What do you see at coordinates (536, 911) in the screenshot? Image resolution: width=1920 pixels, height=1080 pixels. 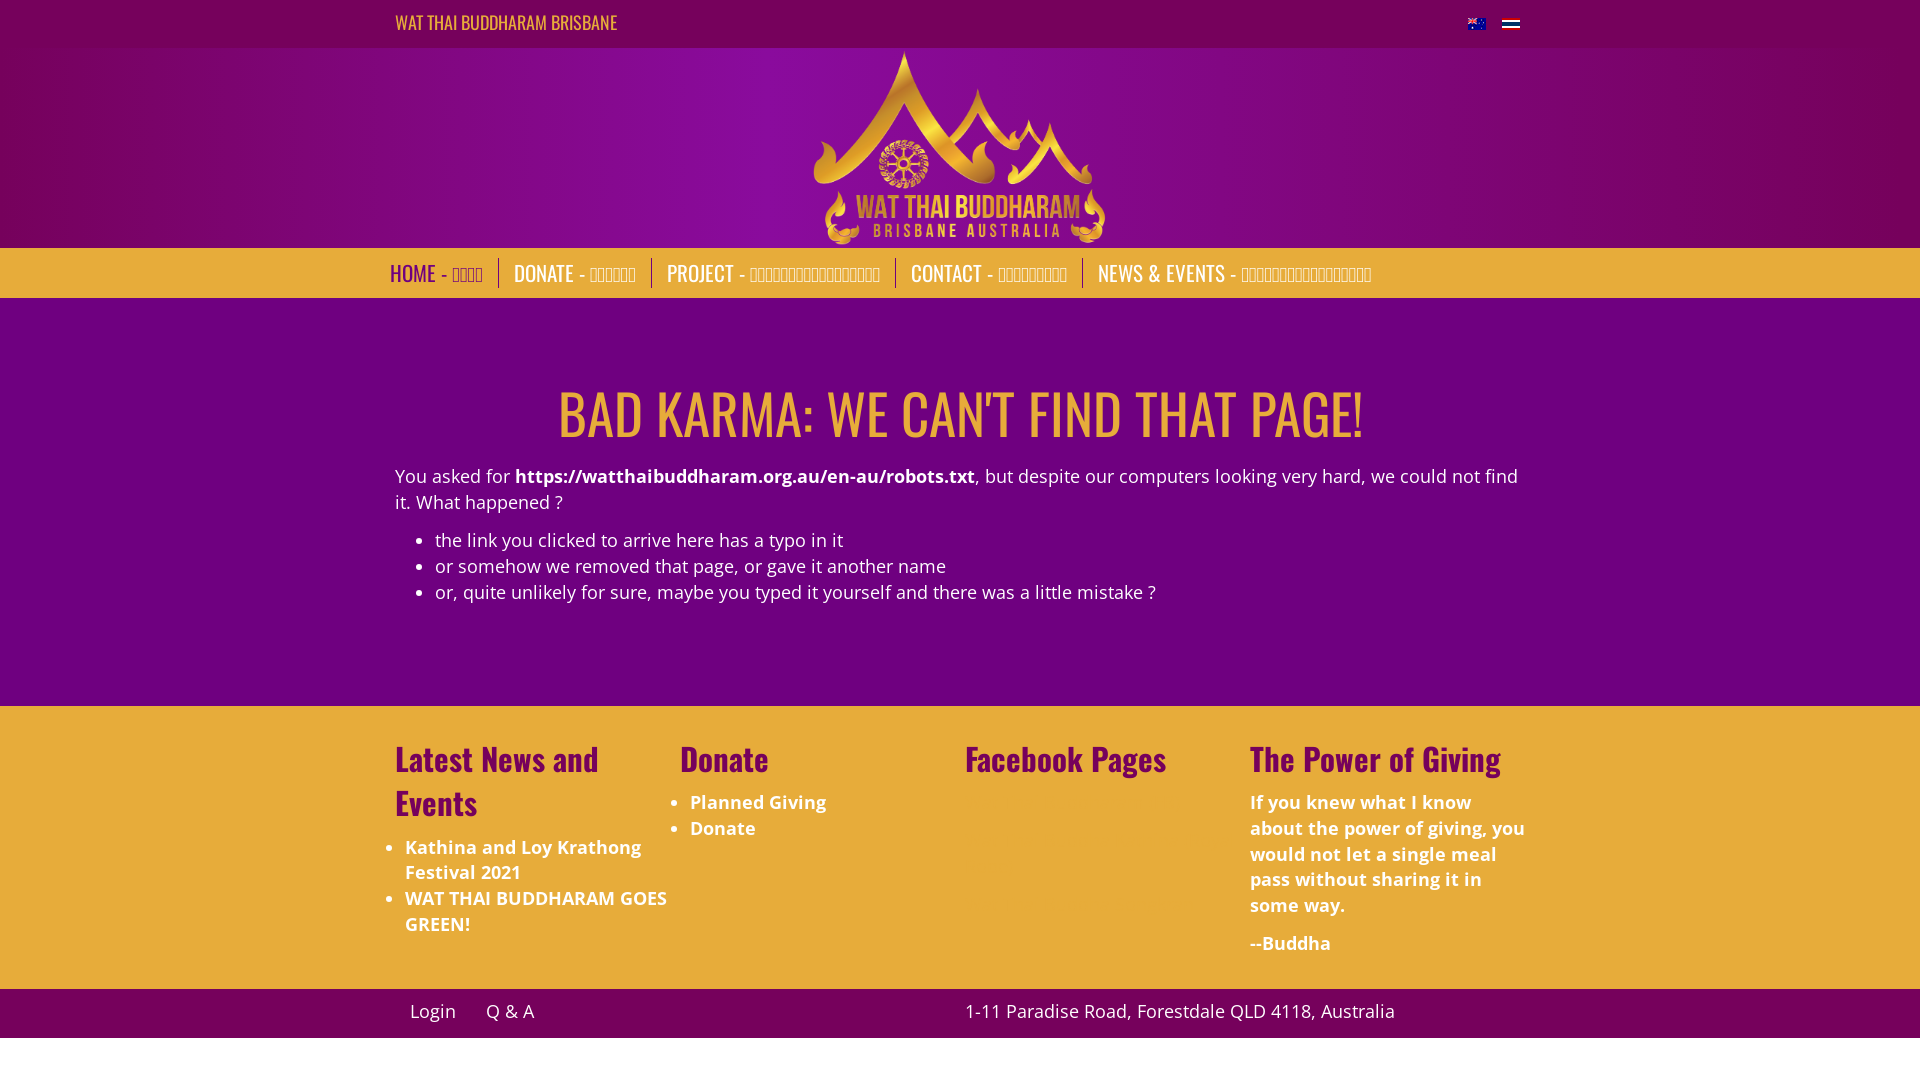 I see `WAT THAI BUDDHARAM GOES GREEN!` at bounding box center [536, 911].